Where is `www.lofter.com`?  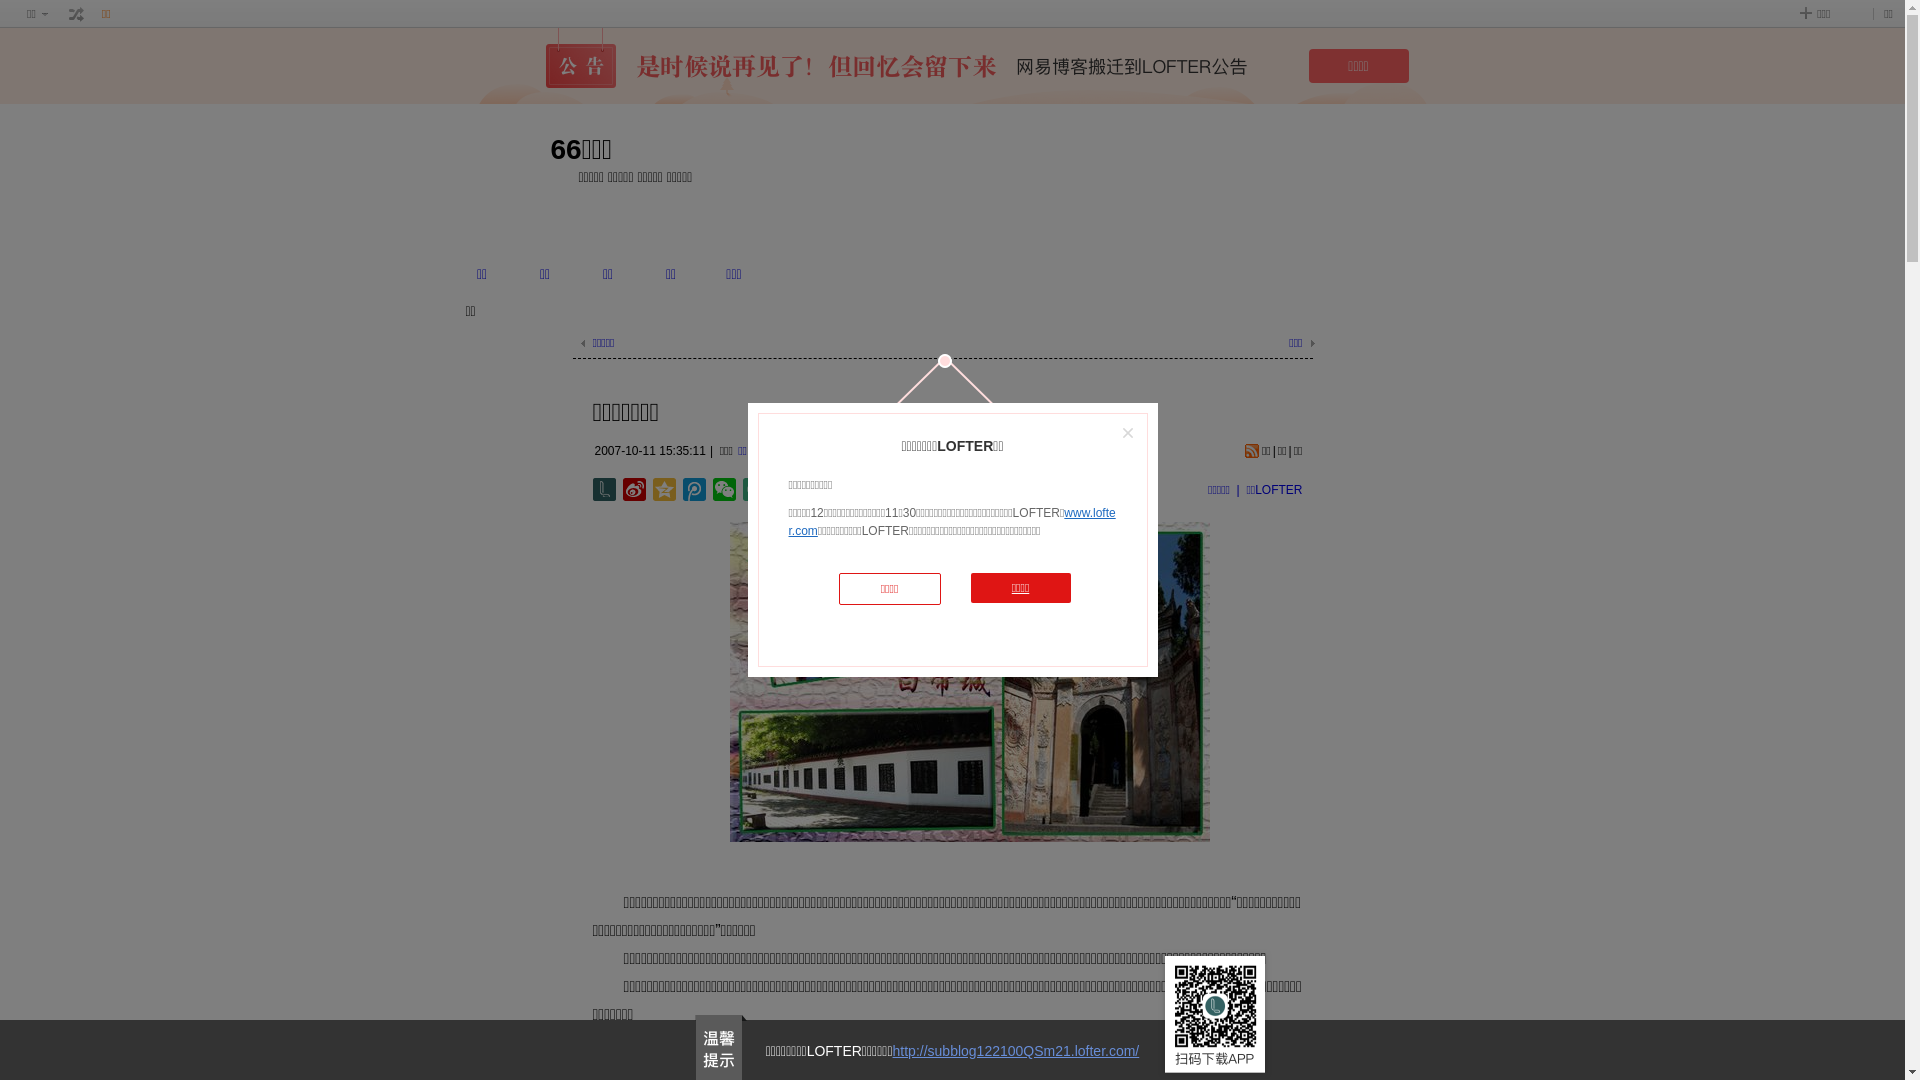 www.lofter.com is located at coordinates (952, 522).